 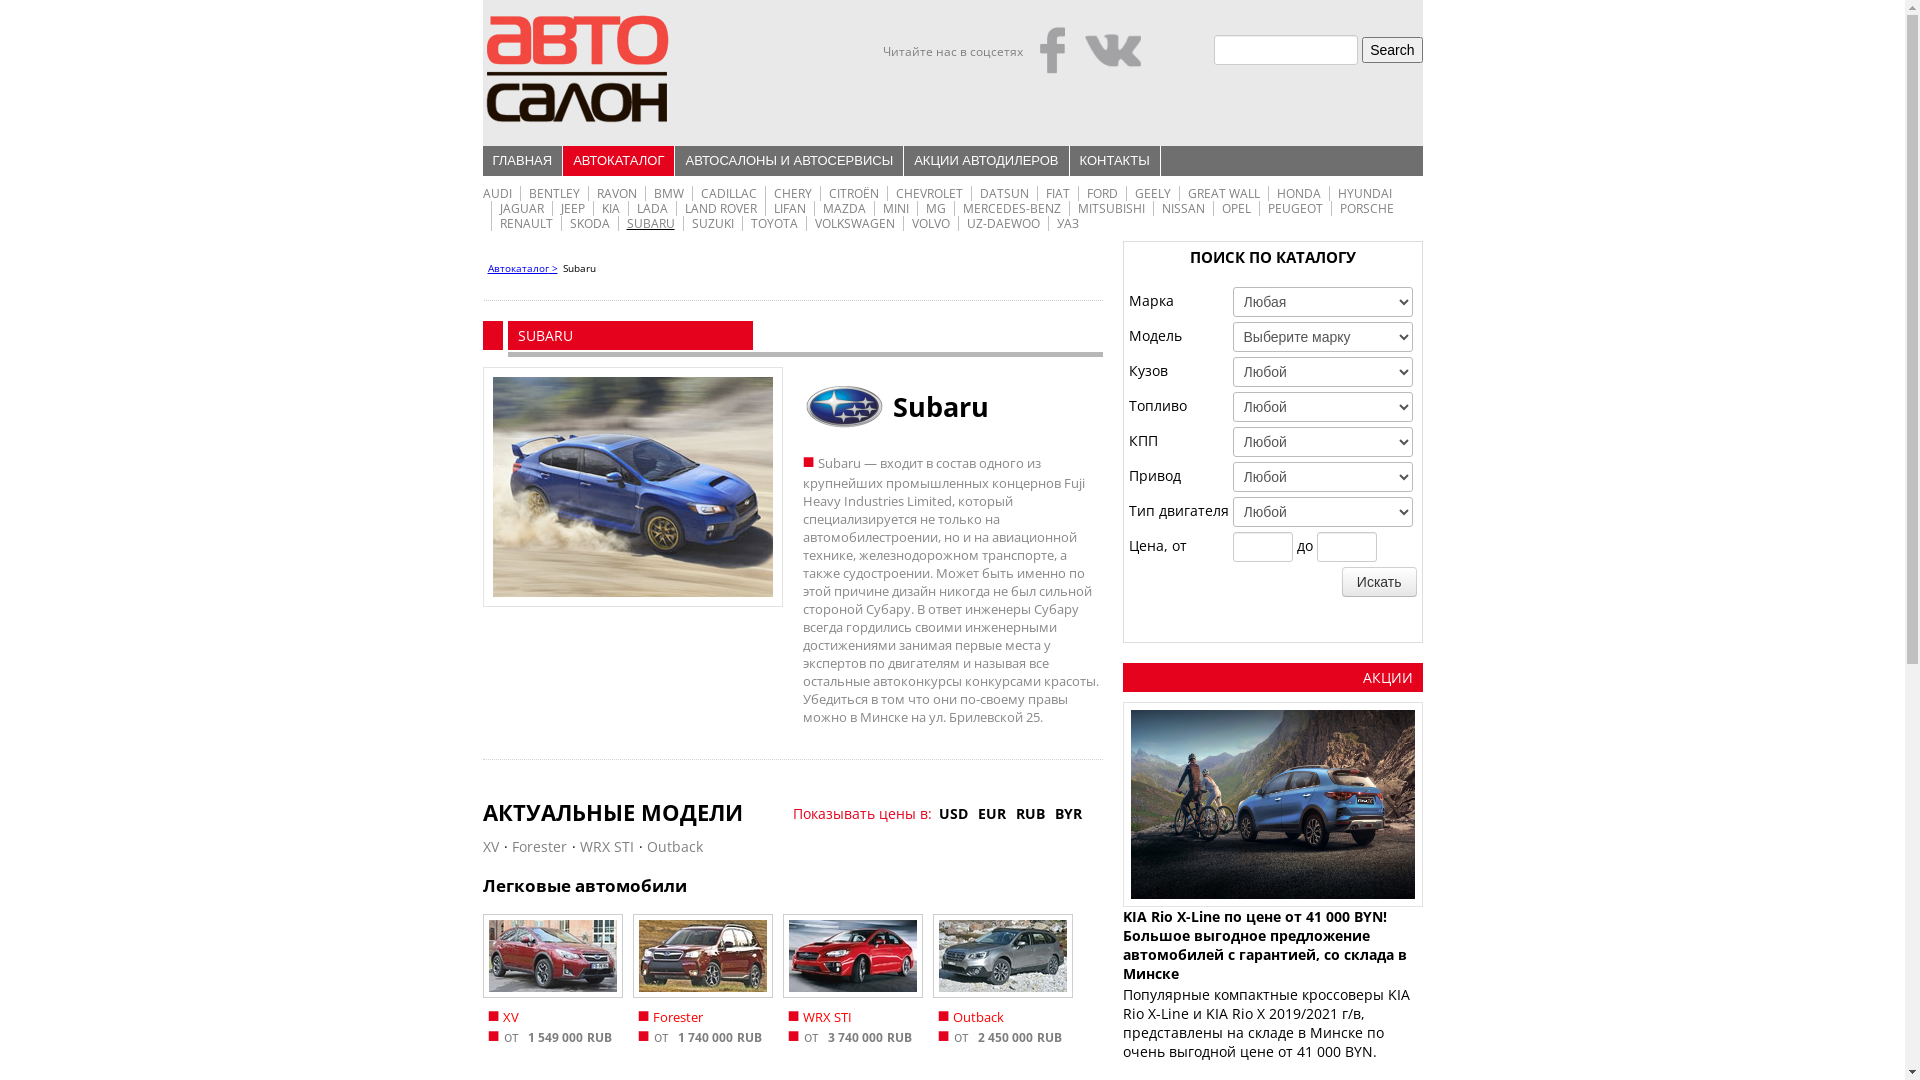 What do you see at coordinates (1152, 194) in the screenshot?
I see `GEELY` at bounding box center [1152, 194].